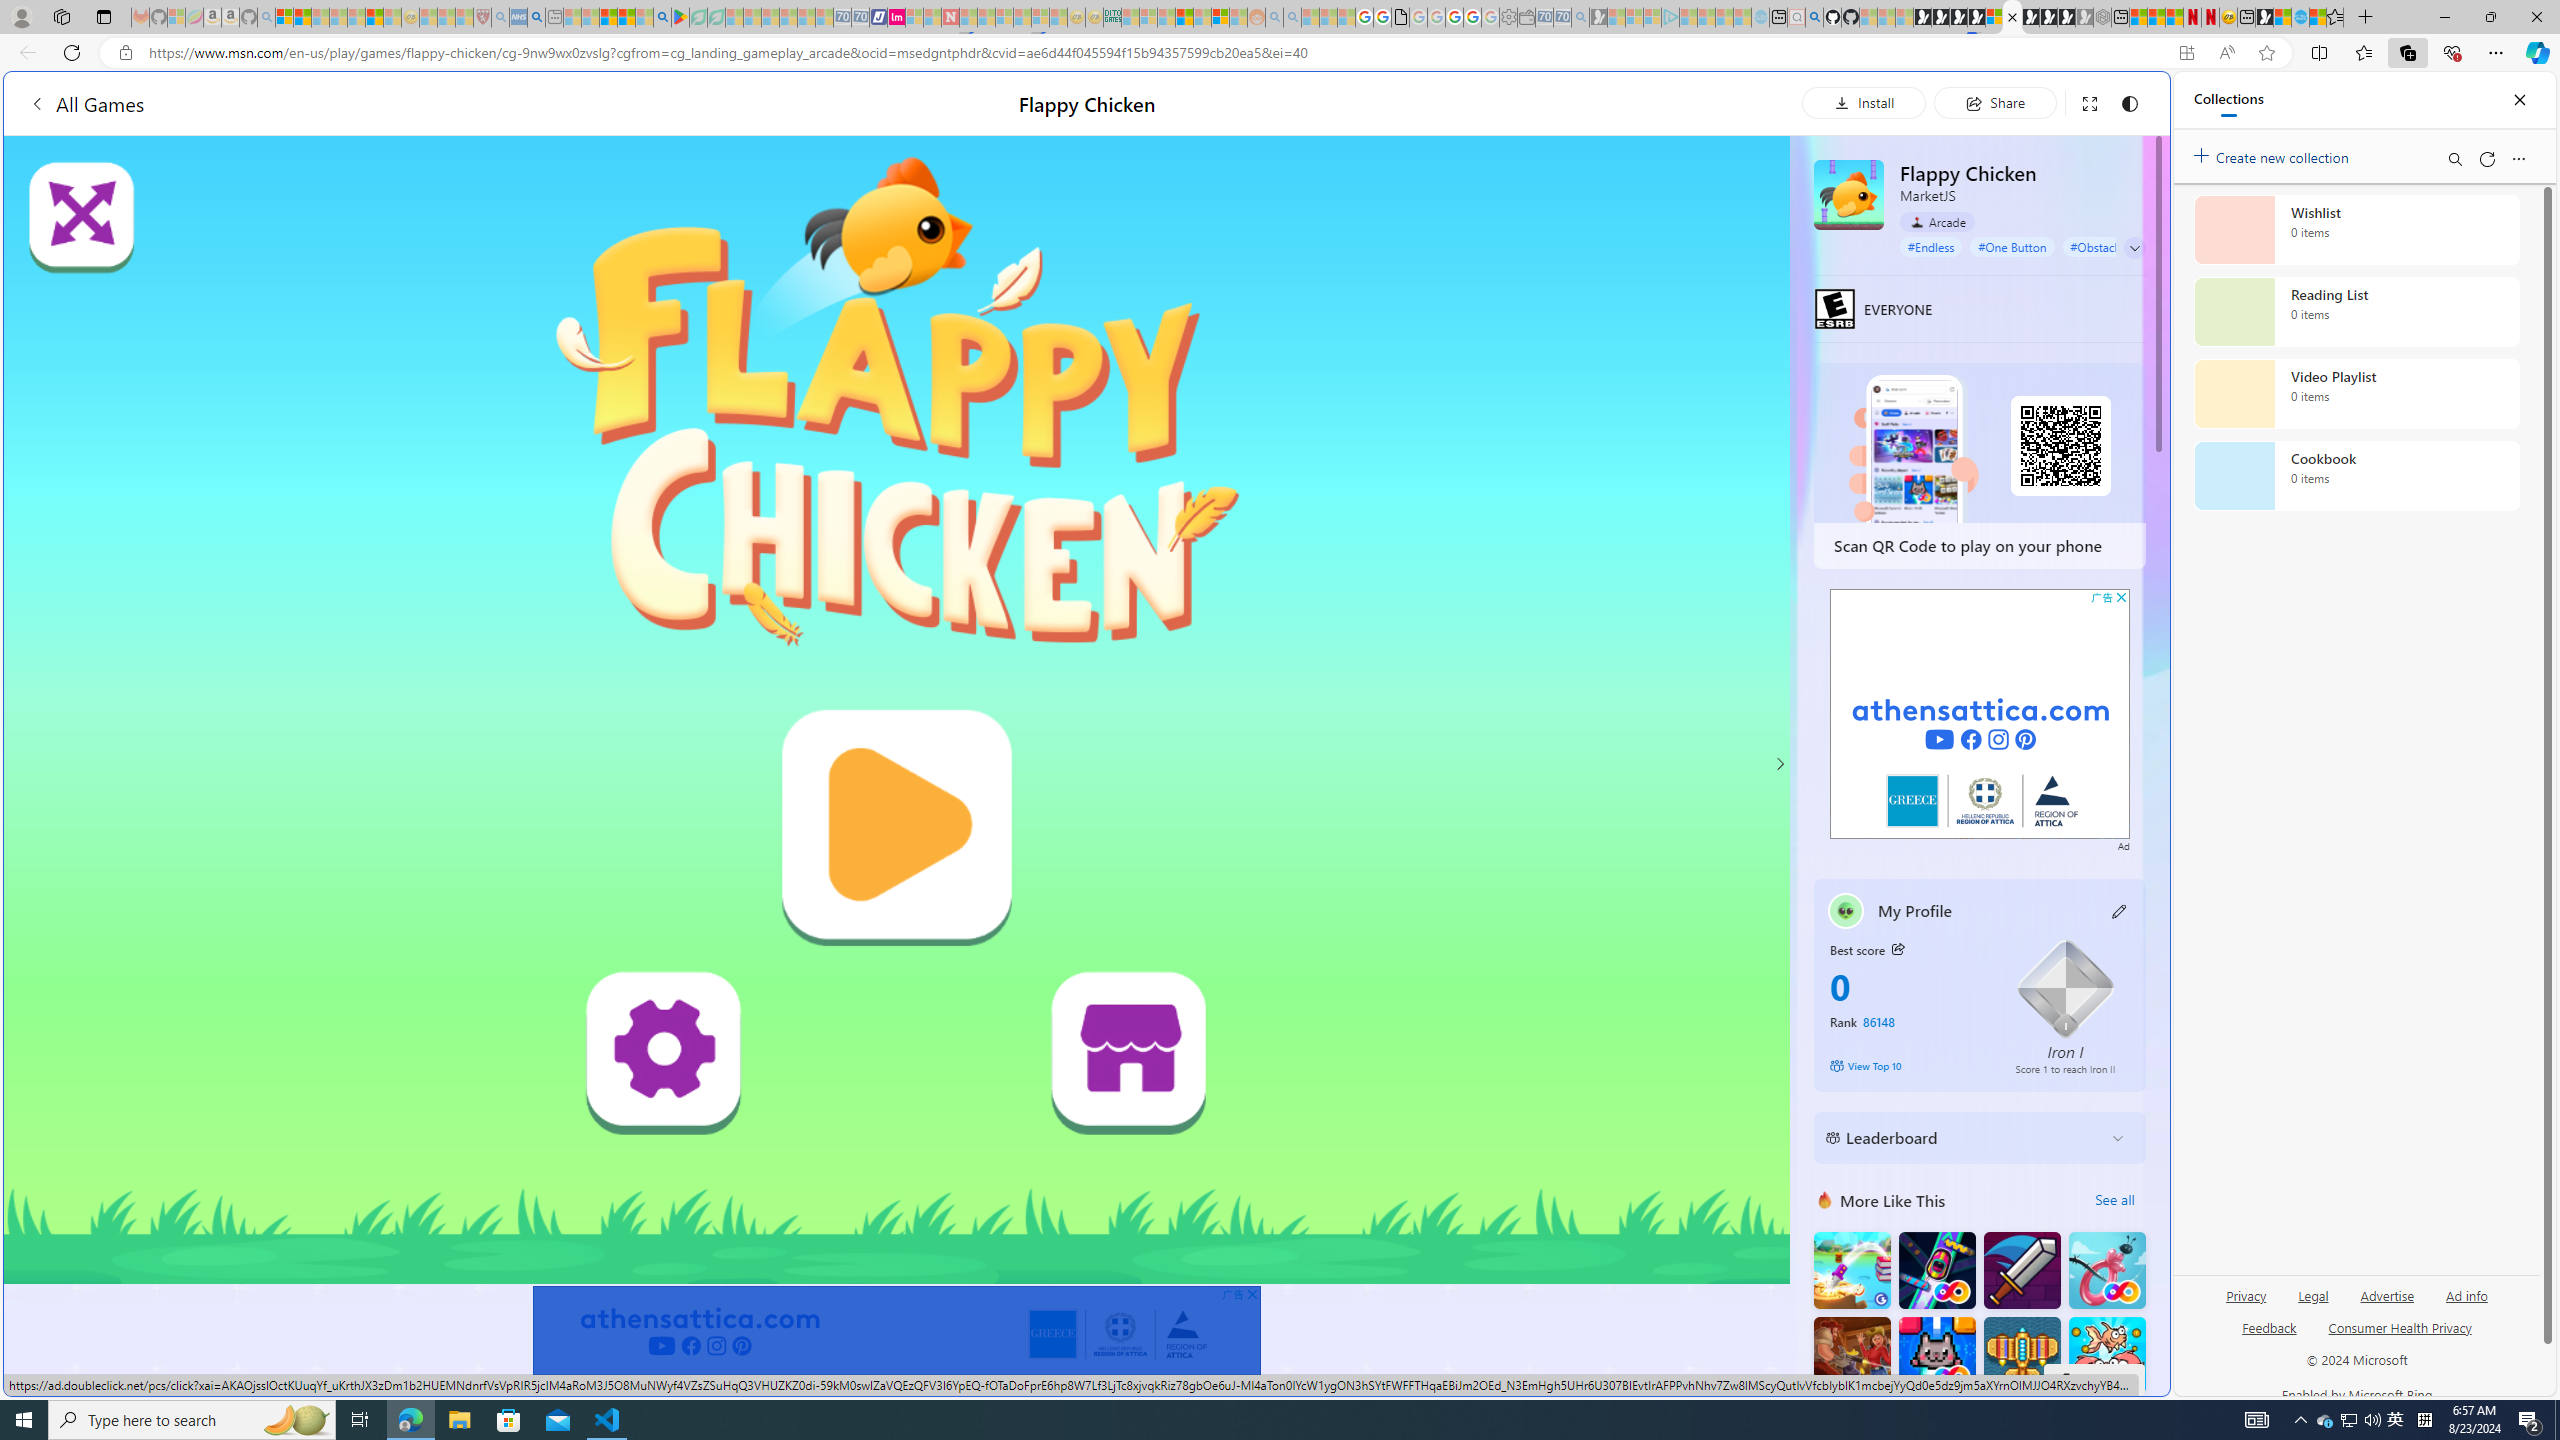  I want to click on #One Button, so click(2013, 246).